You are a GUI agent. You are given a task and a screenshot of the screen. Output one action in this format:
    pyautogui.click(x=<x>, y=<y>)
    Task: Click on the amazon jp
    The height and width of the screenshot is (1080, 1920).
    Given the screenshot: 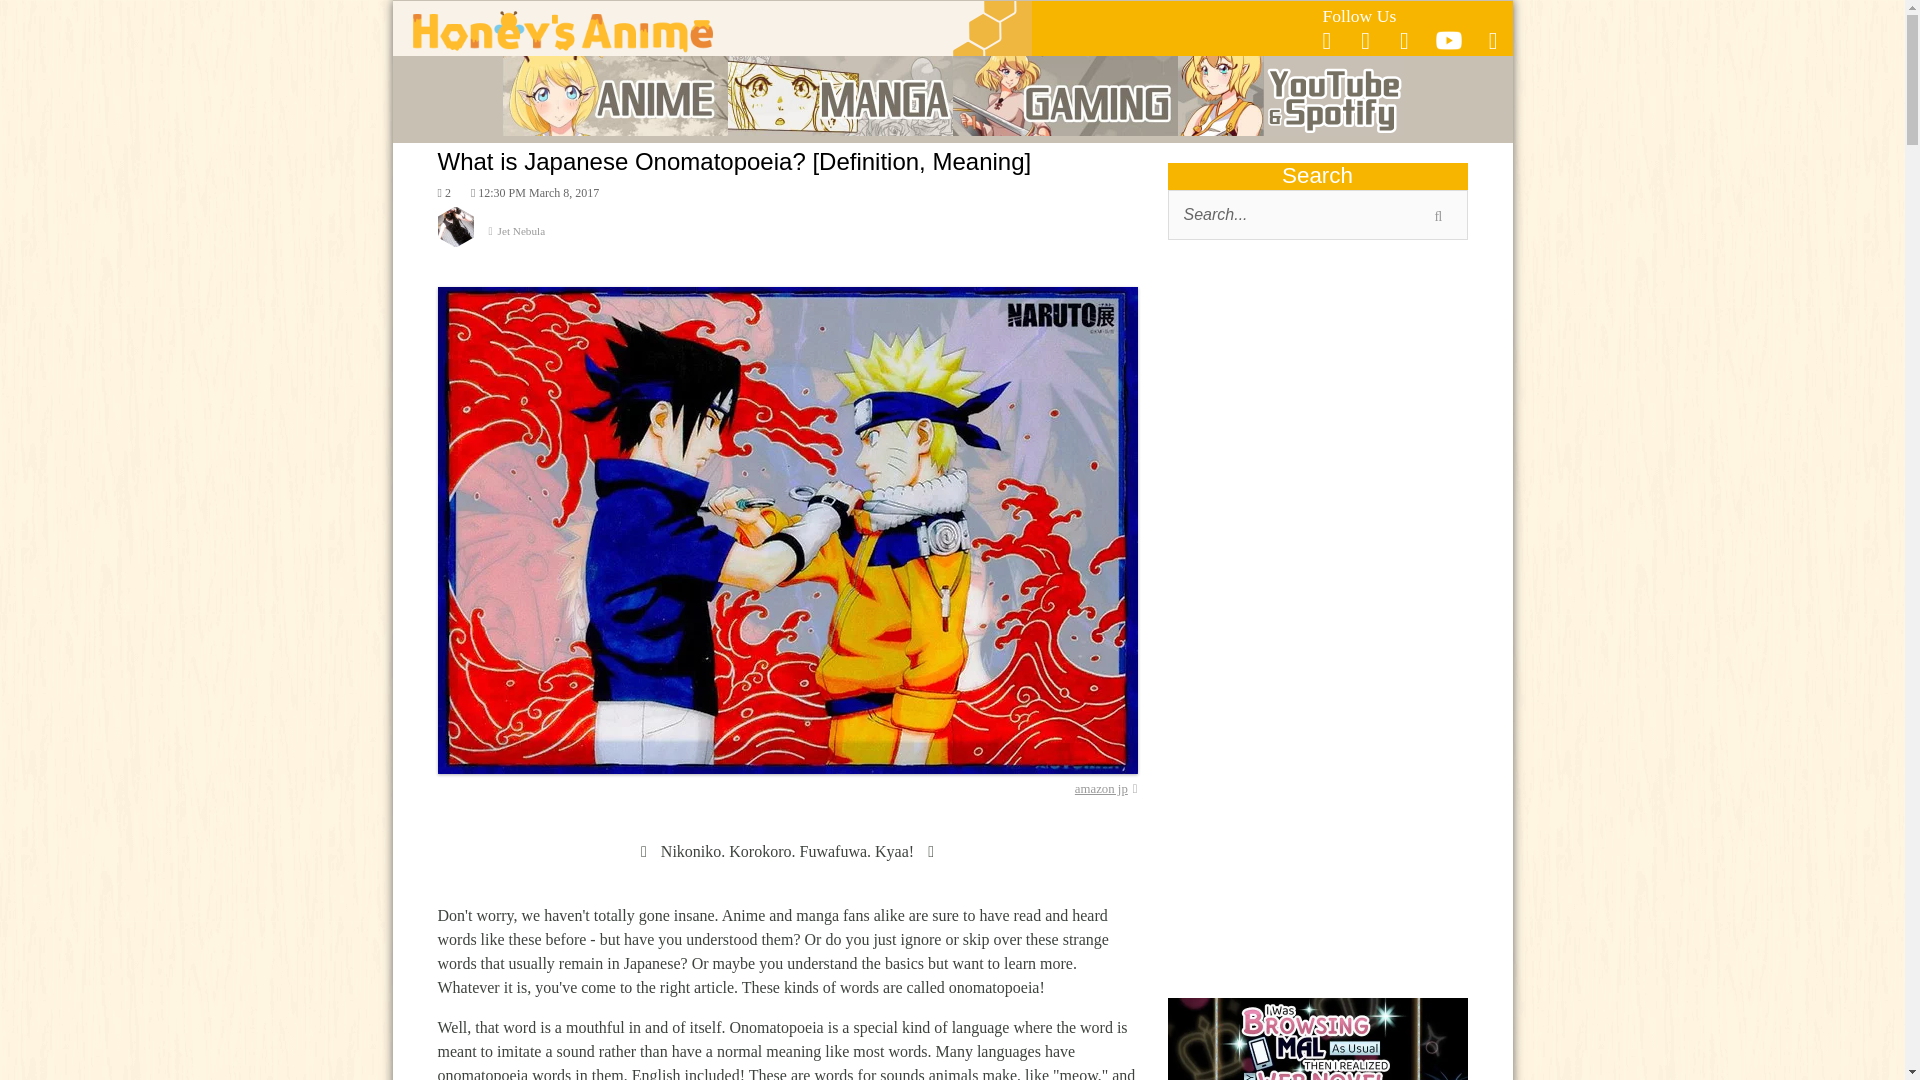 What is the action you would take?
    pyautogui.click(x=1106, y=788)
    